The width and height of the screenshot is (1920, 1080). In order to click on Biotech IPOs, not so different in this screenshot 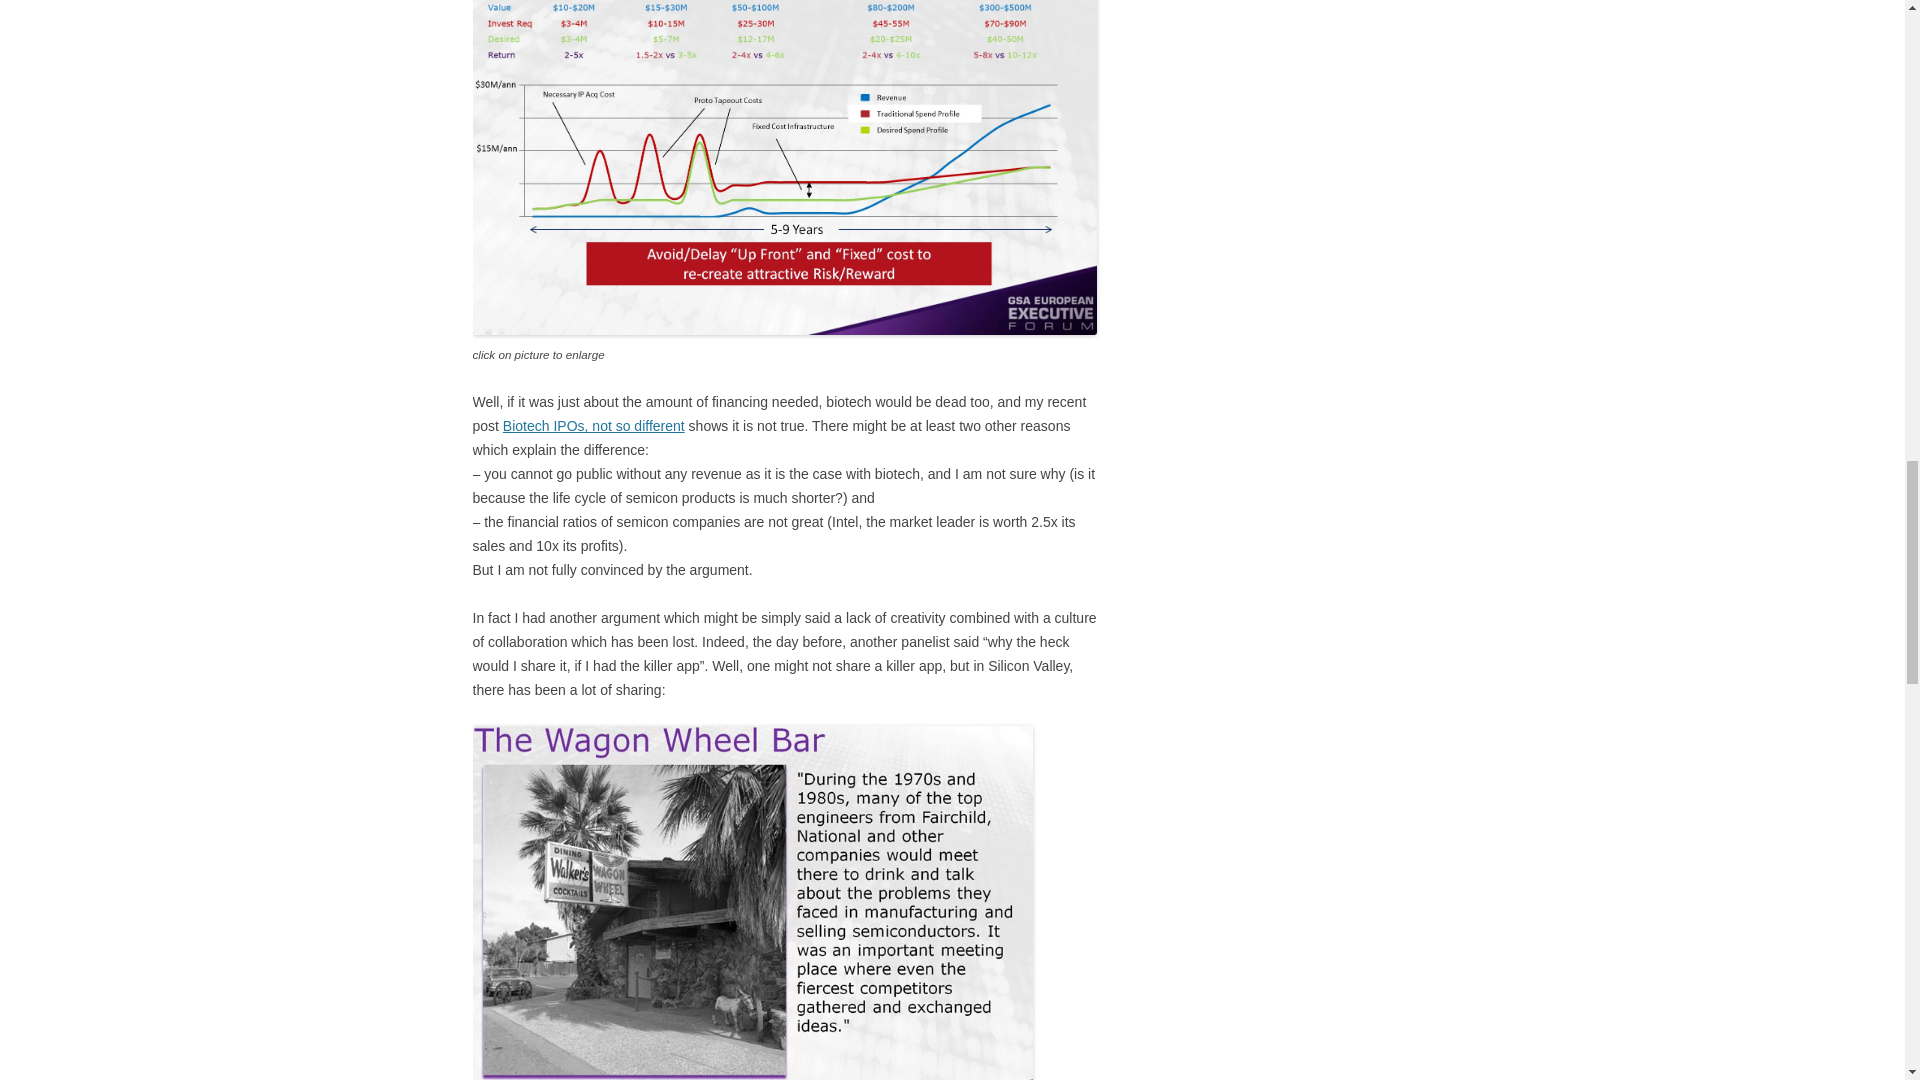, I will do `click(594, 426)`.